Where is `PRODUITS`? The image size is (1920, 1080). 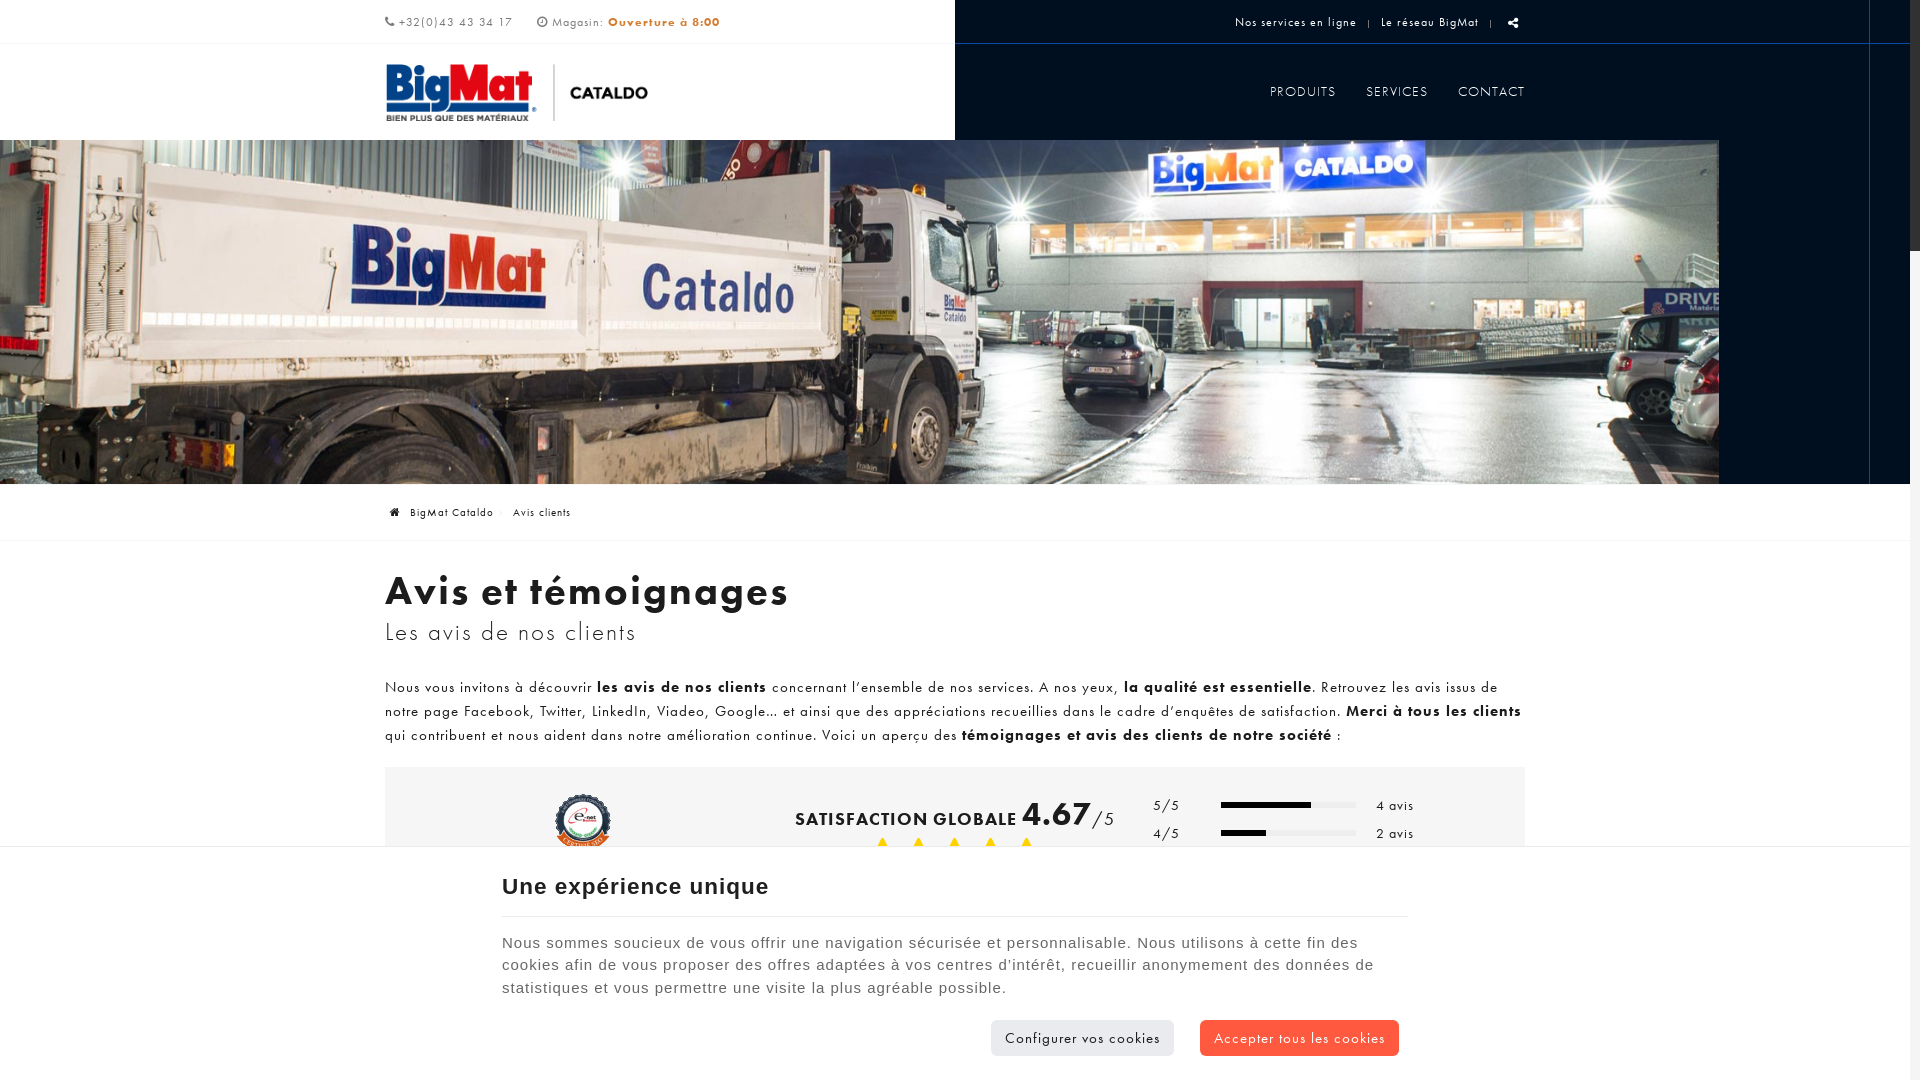
PRODUITS is located at coordinates (1303, 91).